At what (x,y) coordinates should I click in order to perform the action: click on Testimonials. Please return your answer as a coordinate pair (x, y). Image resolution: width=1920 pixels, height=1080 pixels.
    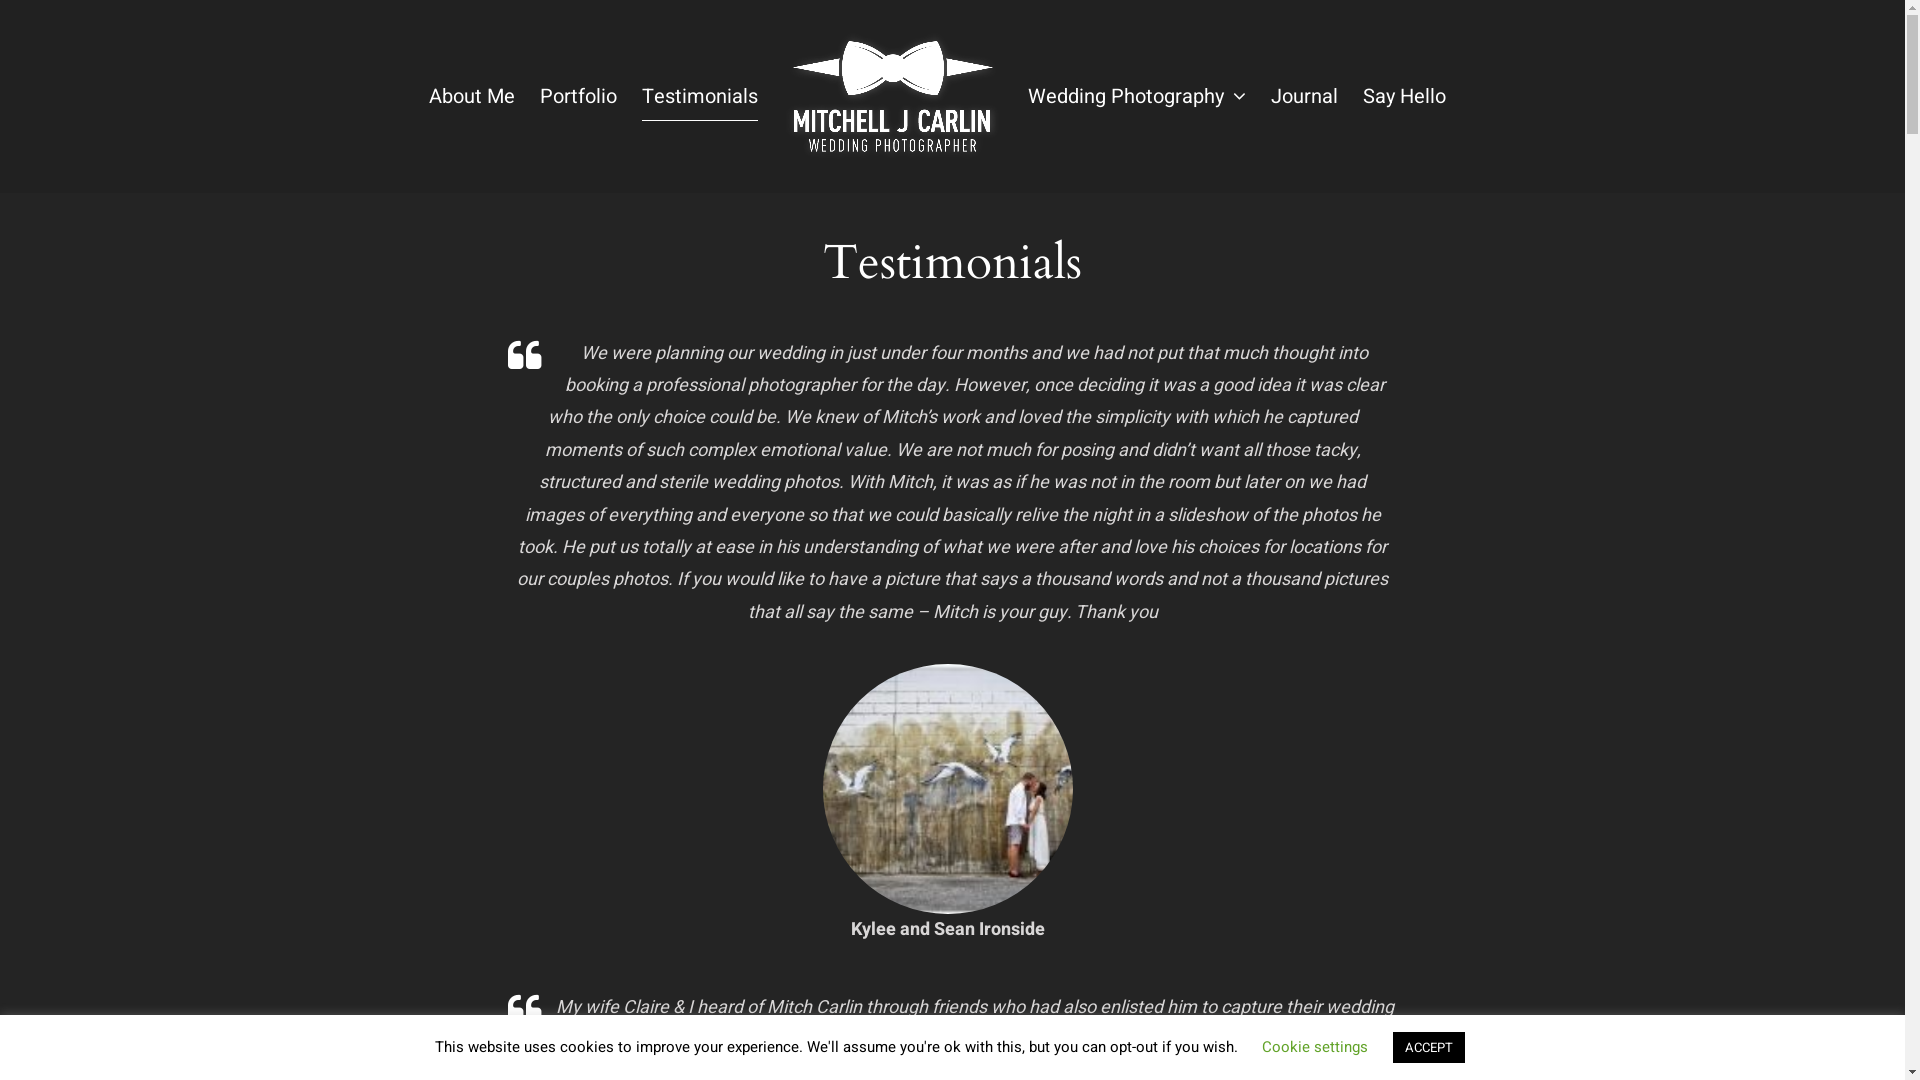
    Looking at the image, I should click on (700, 97).